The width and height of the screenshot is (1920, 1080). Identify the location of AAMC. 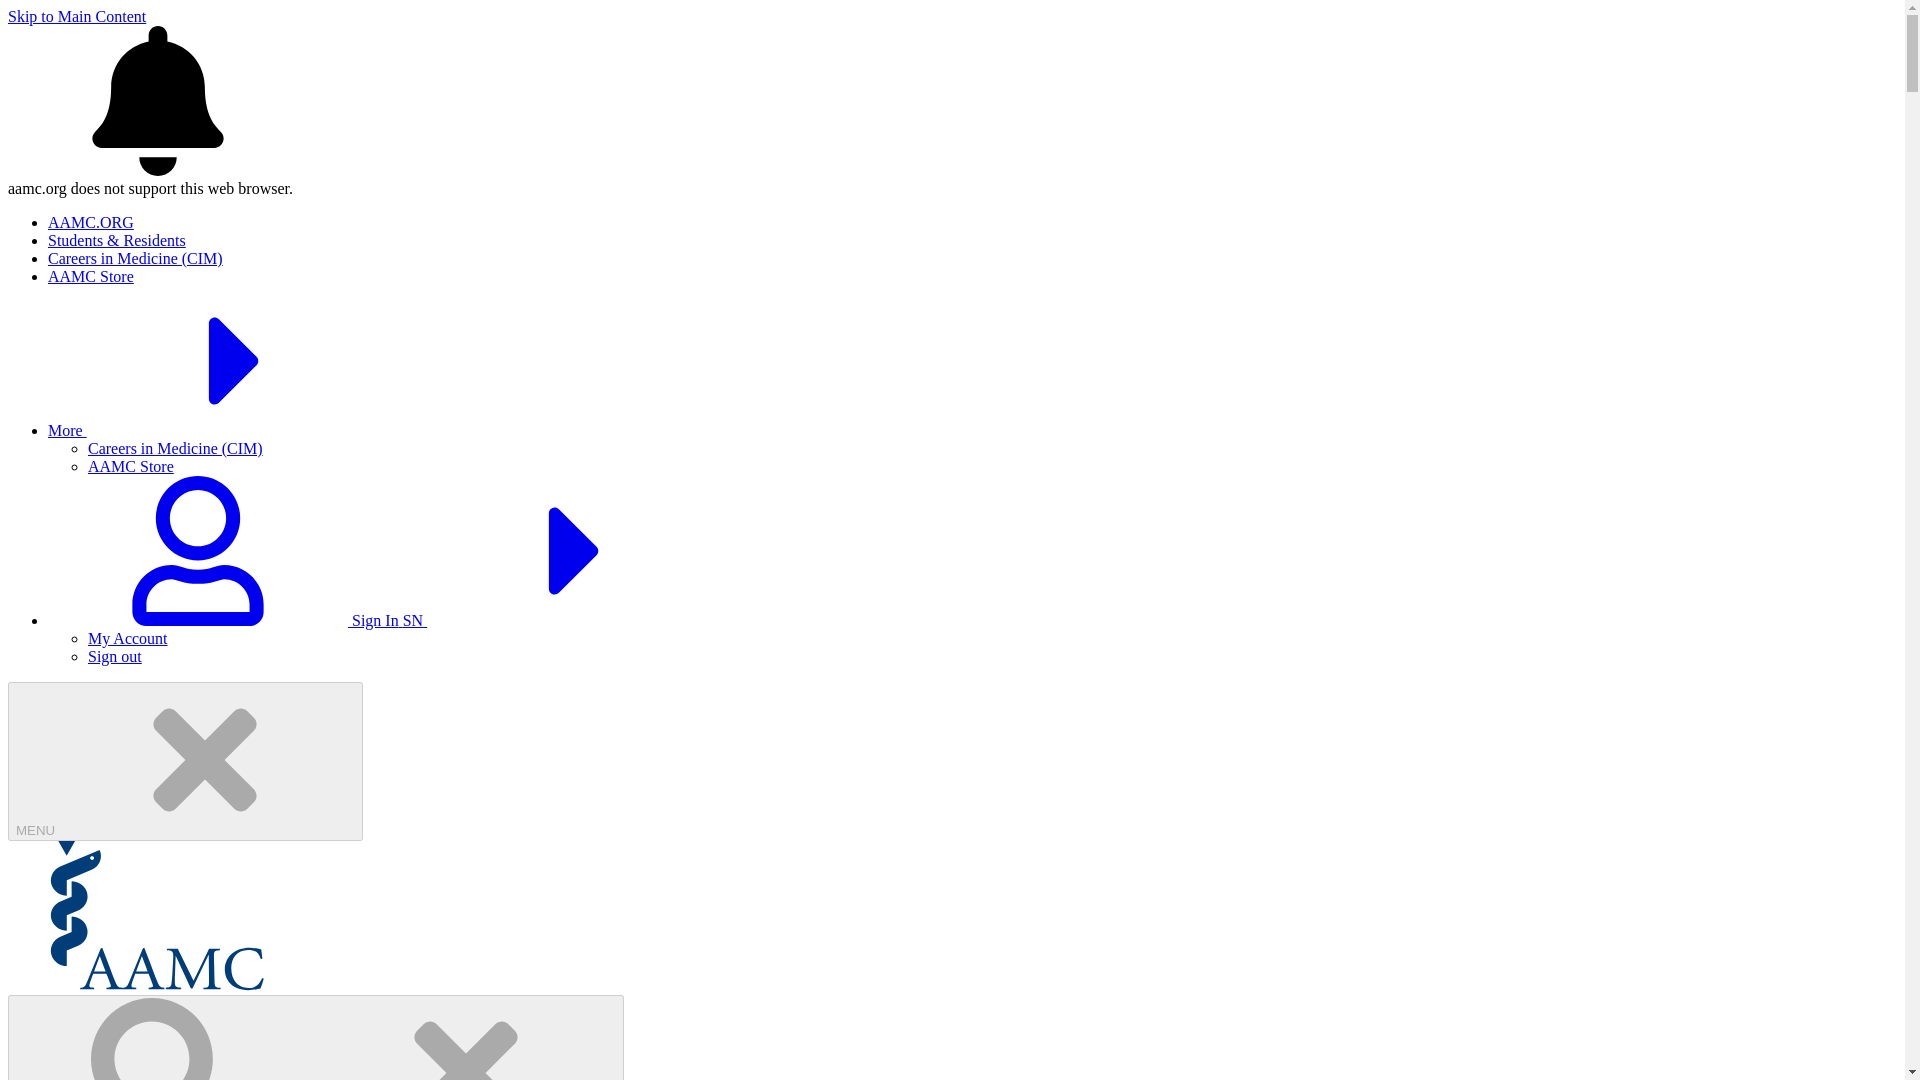
(157, 985).